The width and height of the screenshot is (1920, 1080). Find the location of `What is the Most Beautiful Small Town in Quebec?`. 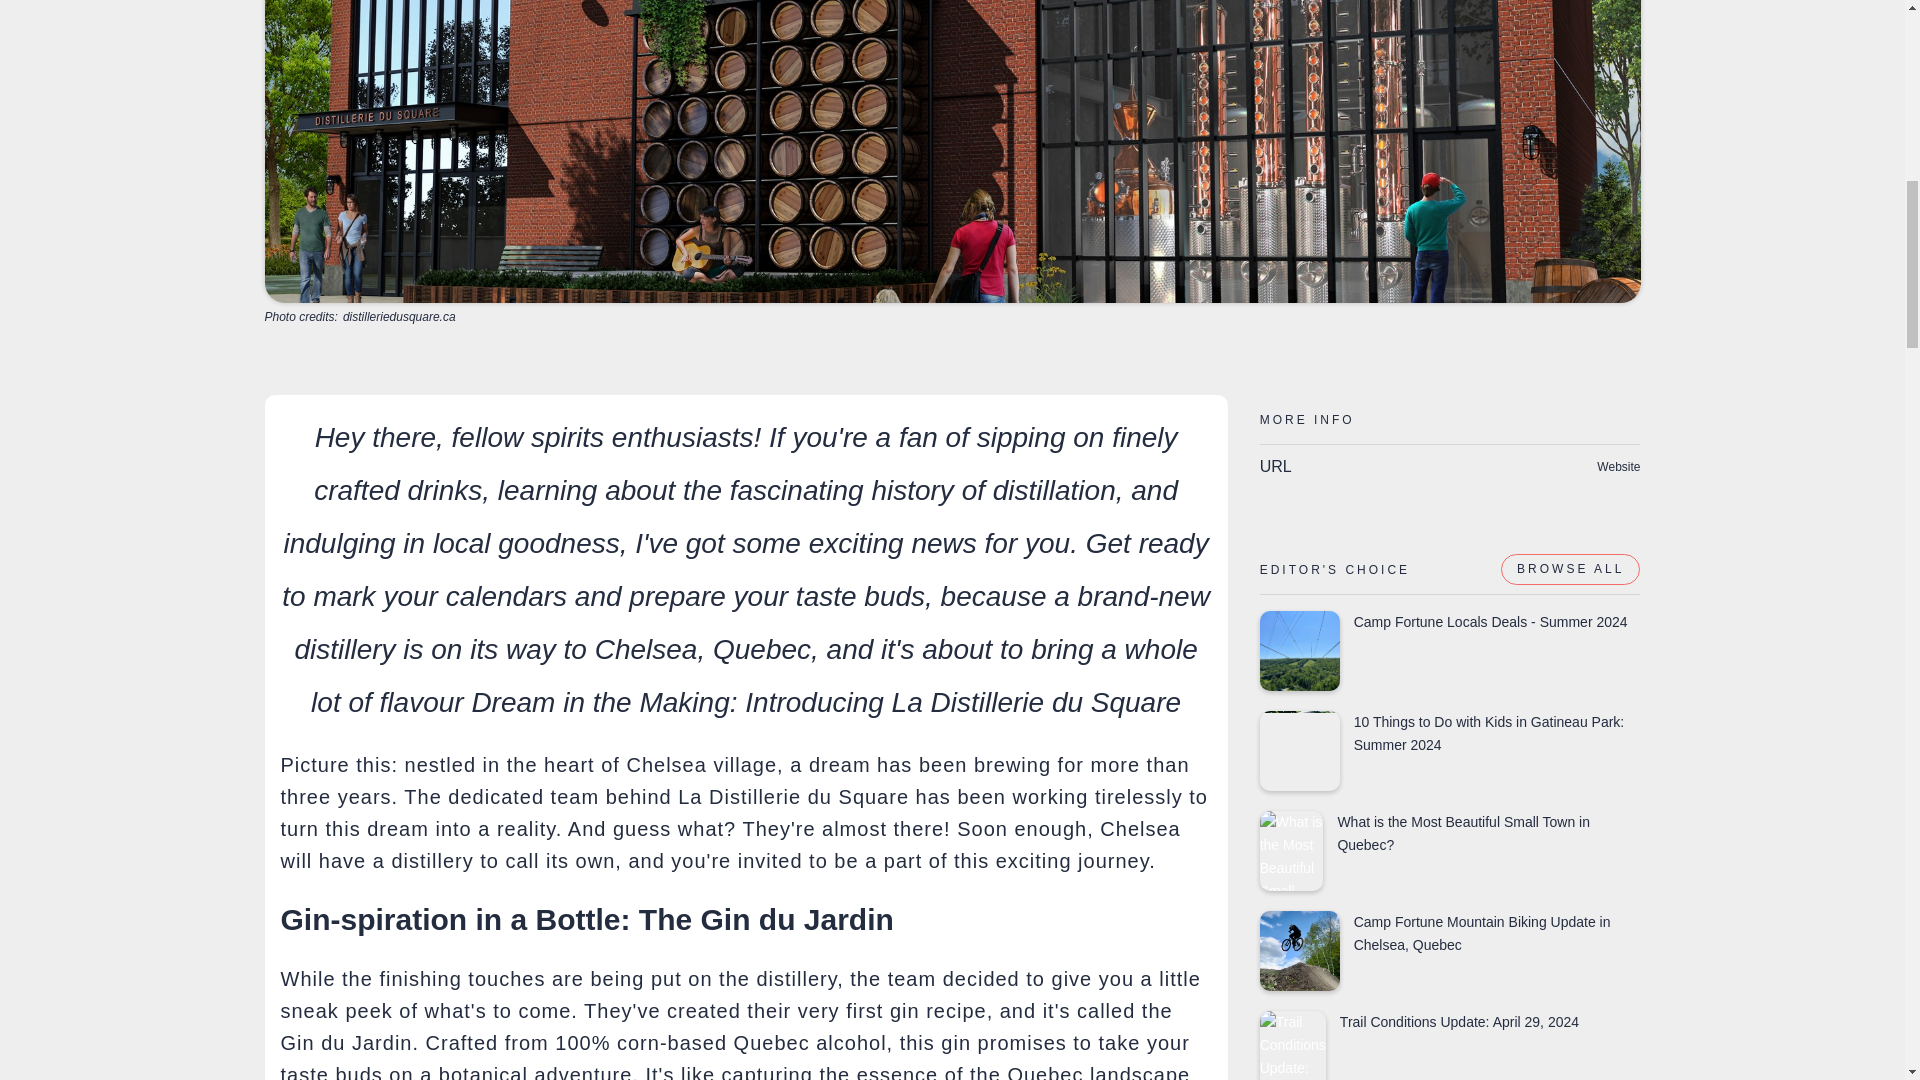

What is the Most Beautiful Small Town in Quebec? is located at coordinates (1450, 851).